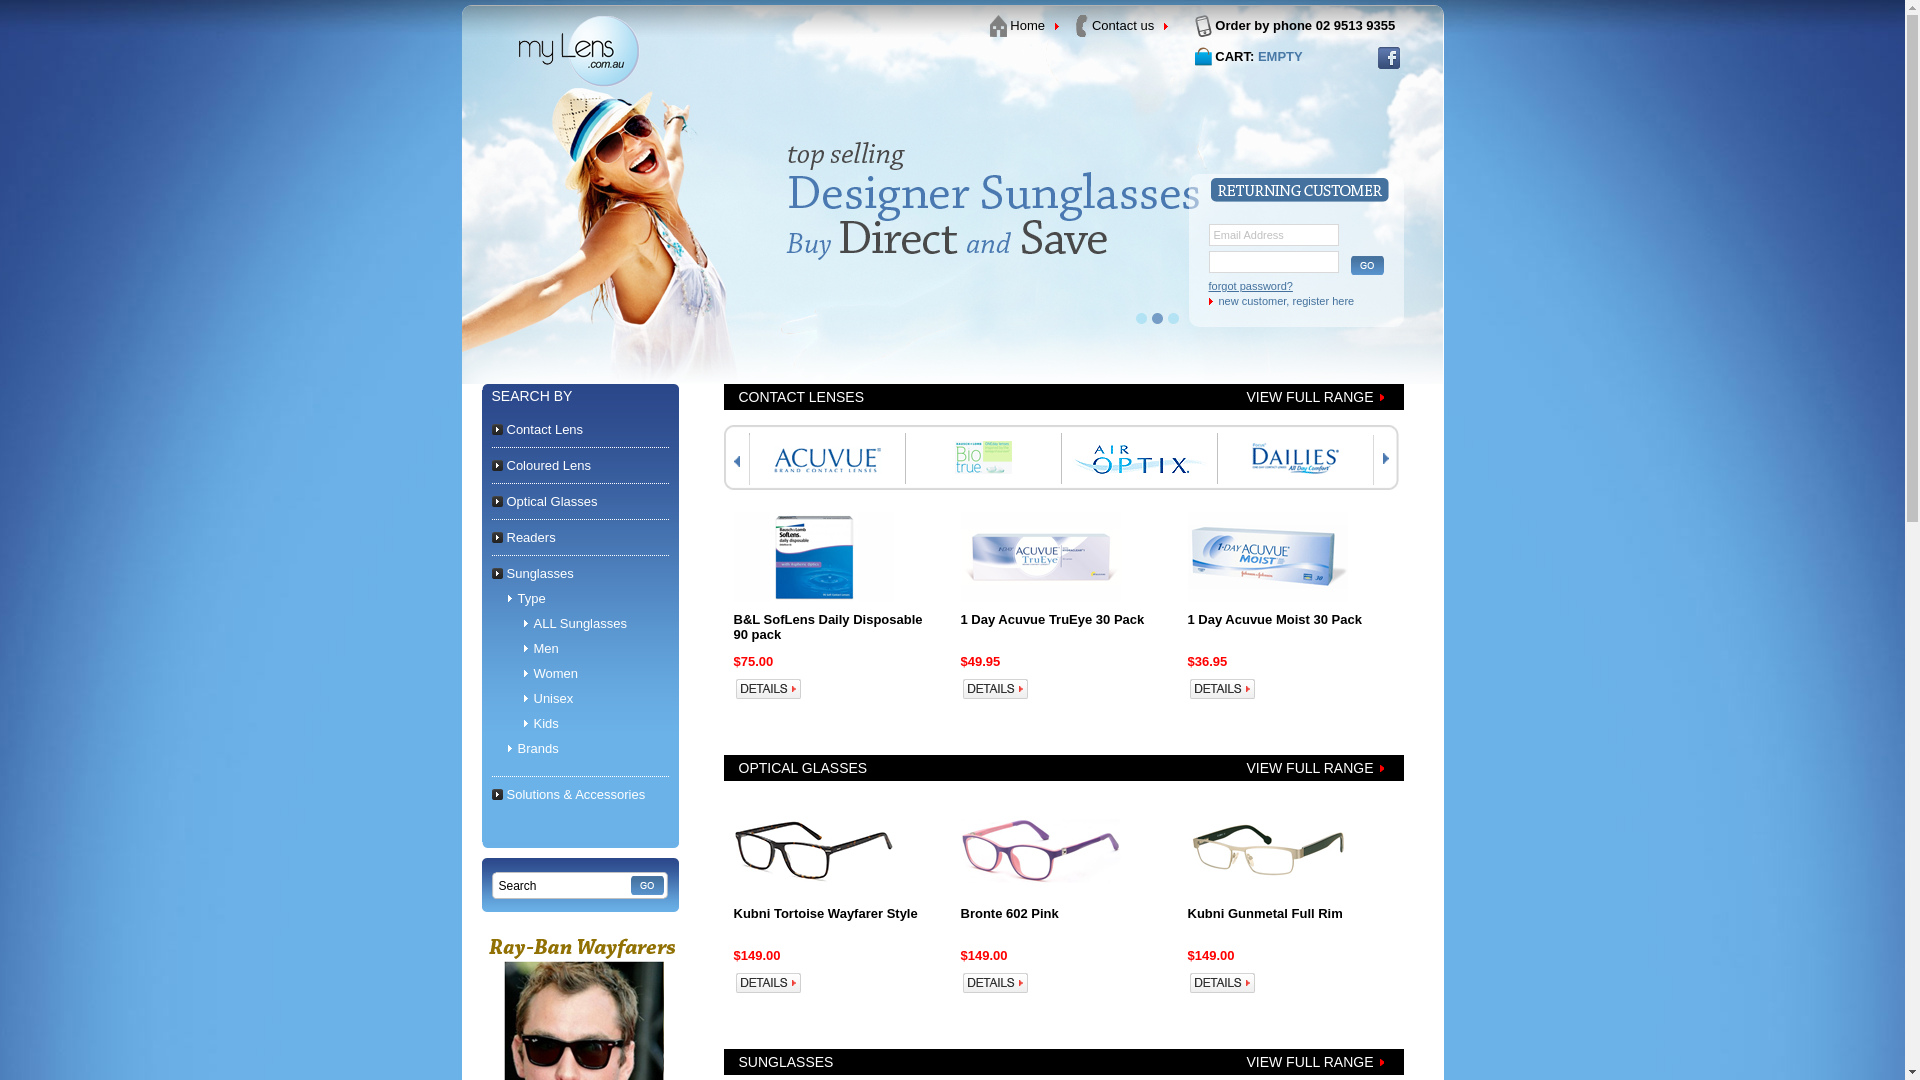 The image size is (1920, 1080). What do you see at coordinates (1308, 286) in the screenshot?
I see `forgot password?` at bounding box center [1308, 286].